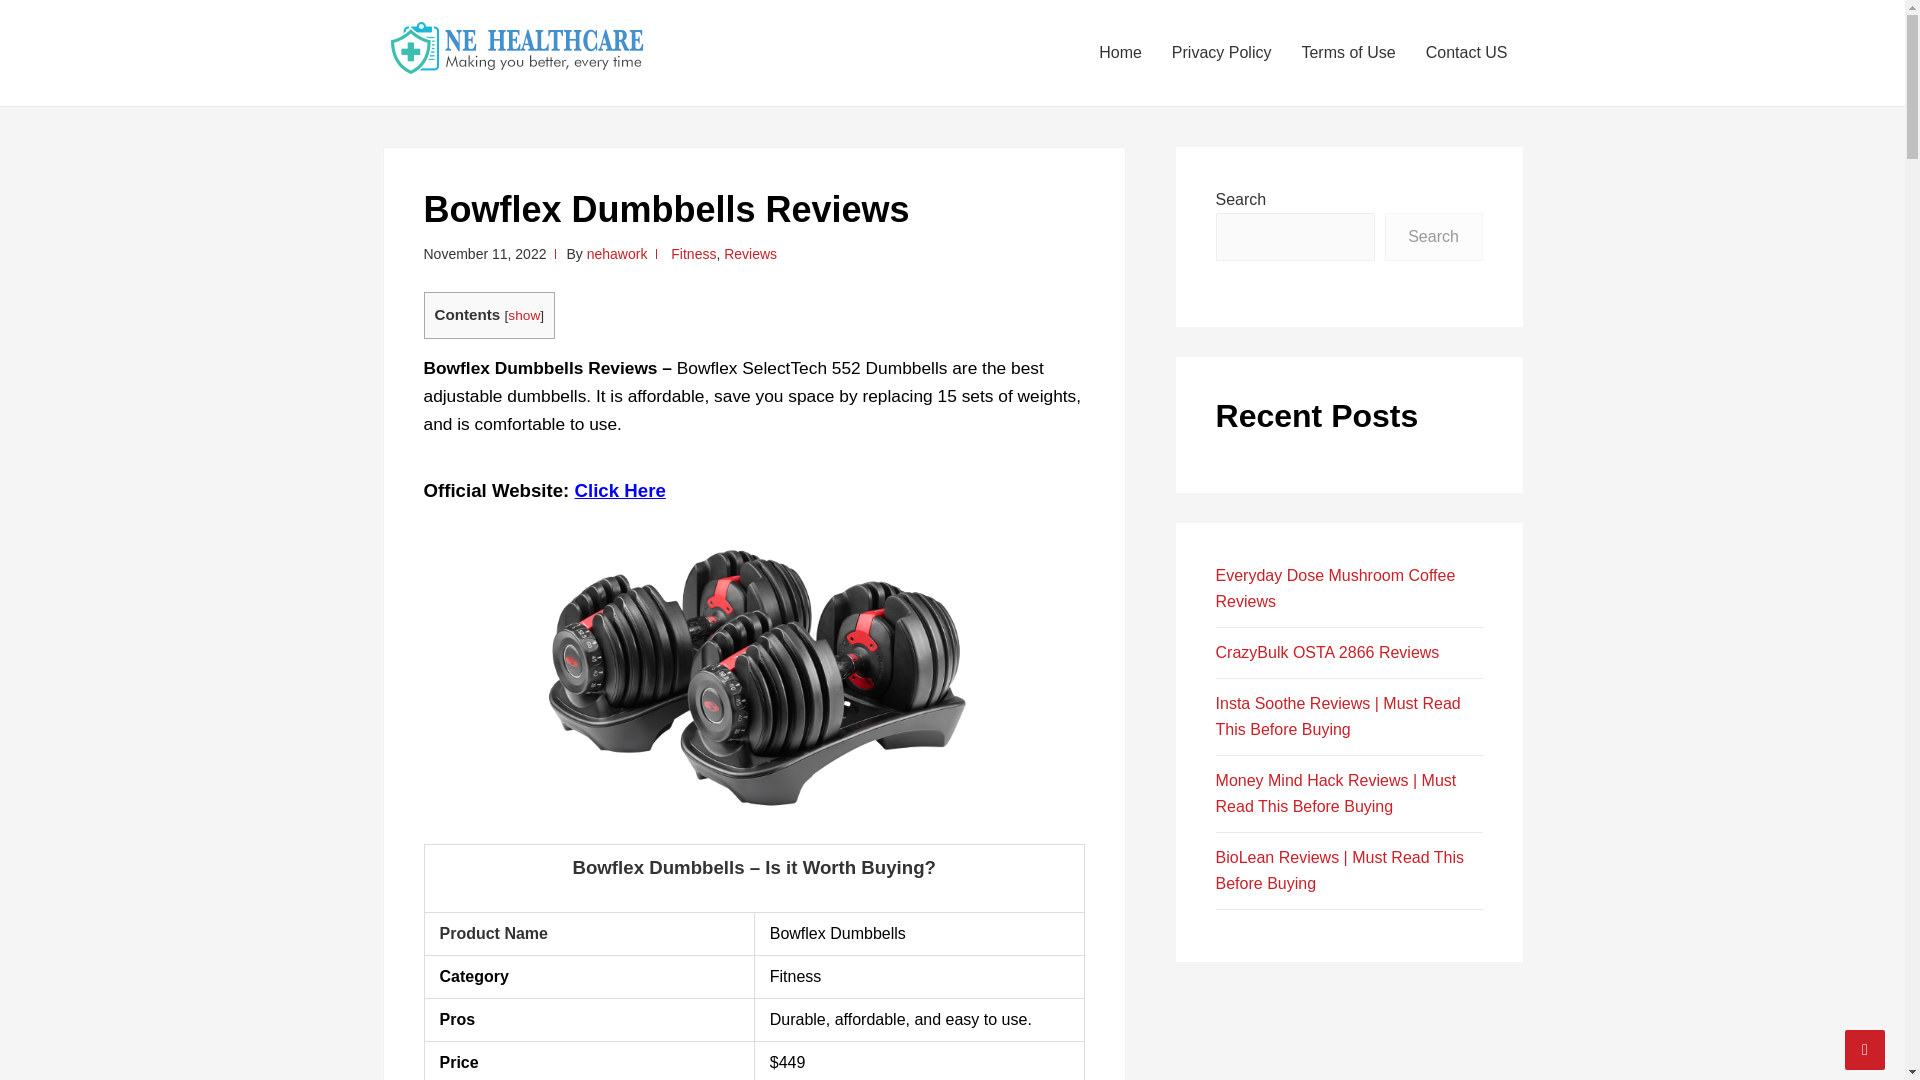 The height and width of the screenshot is (1080, 1920). Describe the element at coordinates (618, 254) in the screenshot. I see `View all posts by nehawork` at that location.